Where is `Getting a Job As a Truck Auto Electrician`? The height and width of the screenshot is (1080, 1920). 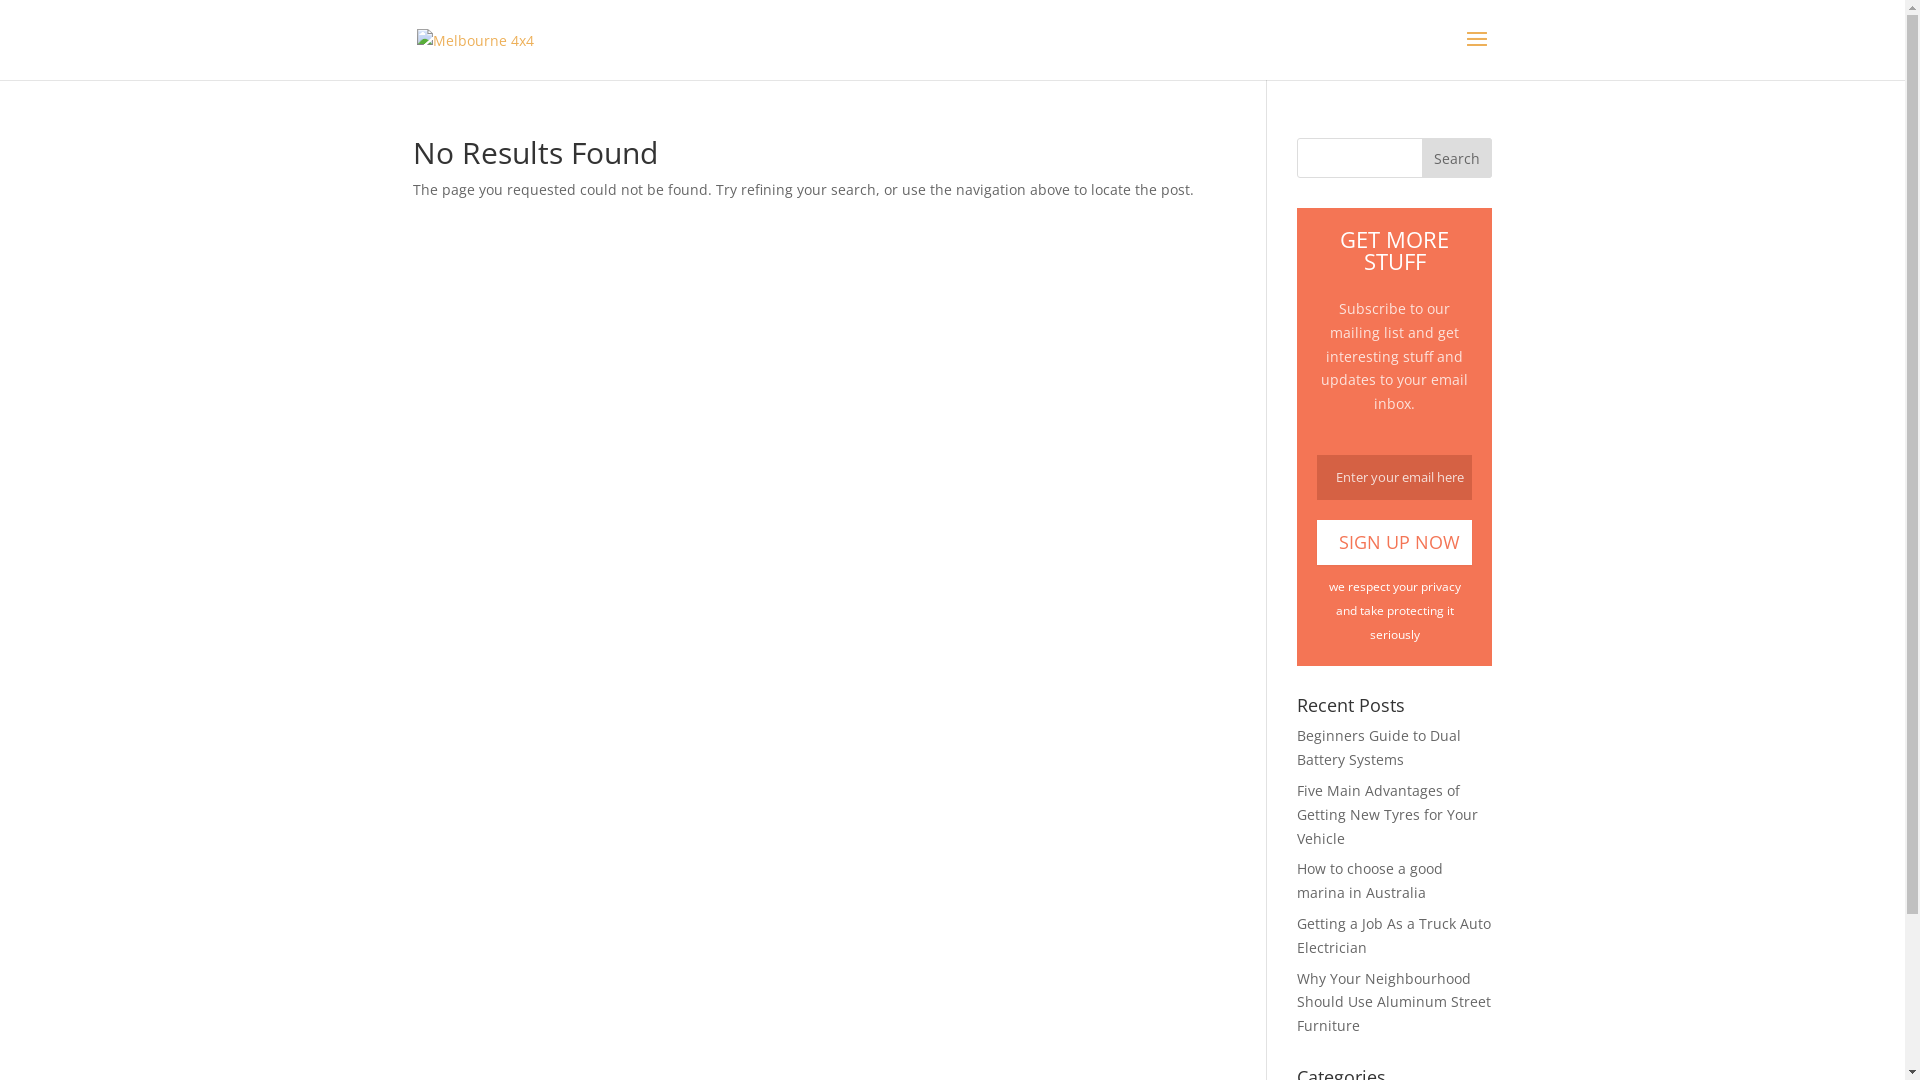
Getting a Job As a Truck Auto Electrician is located at coordinates (1394, 936).